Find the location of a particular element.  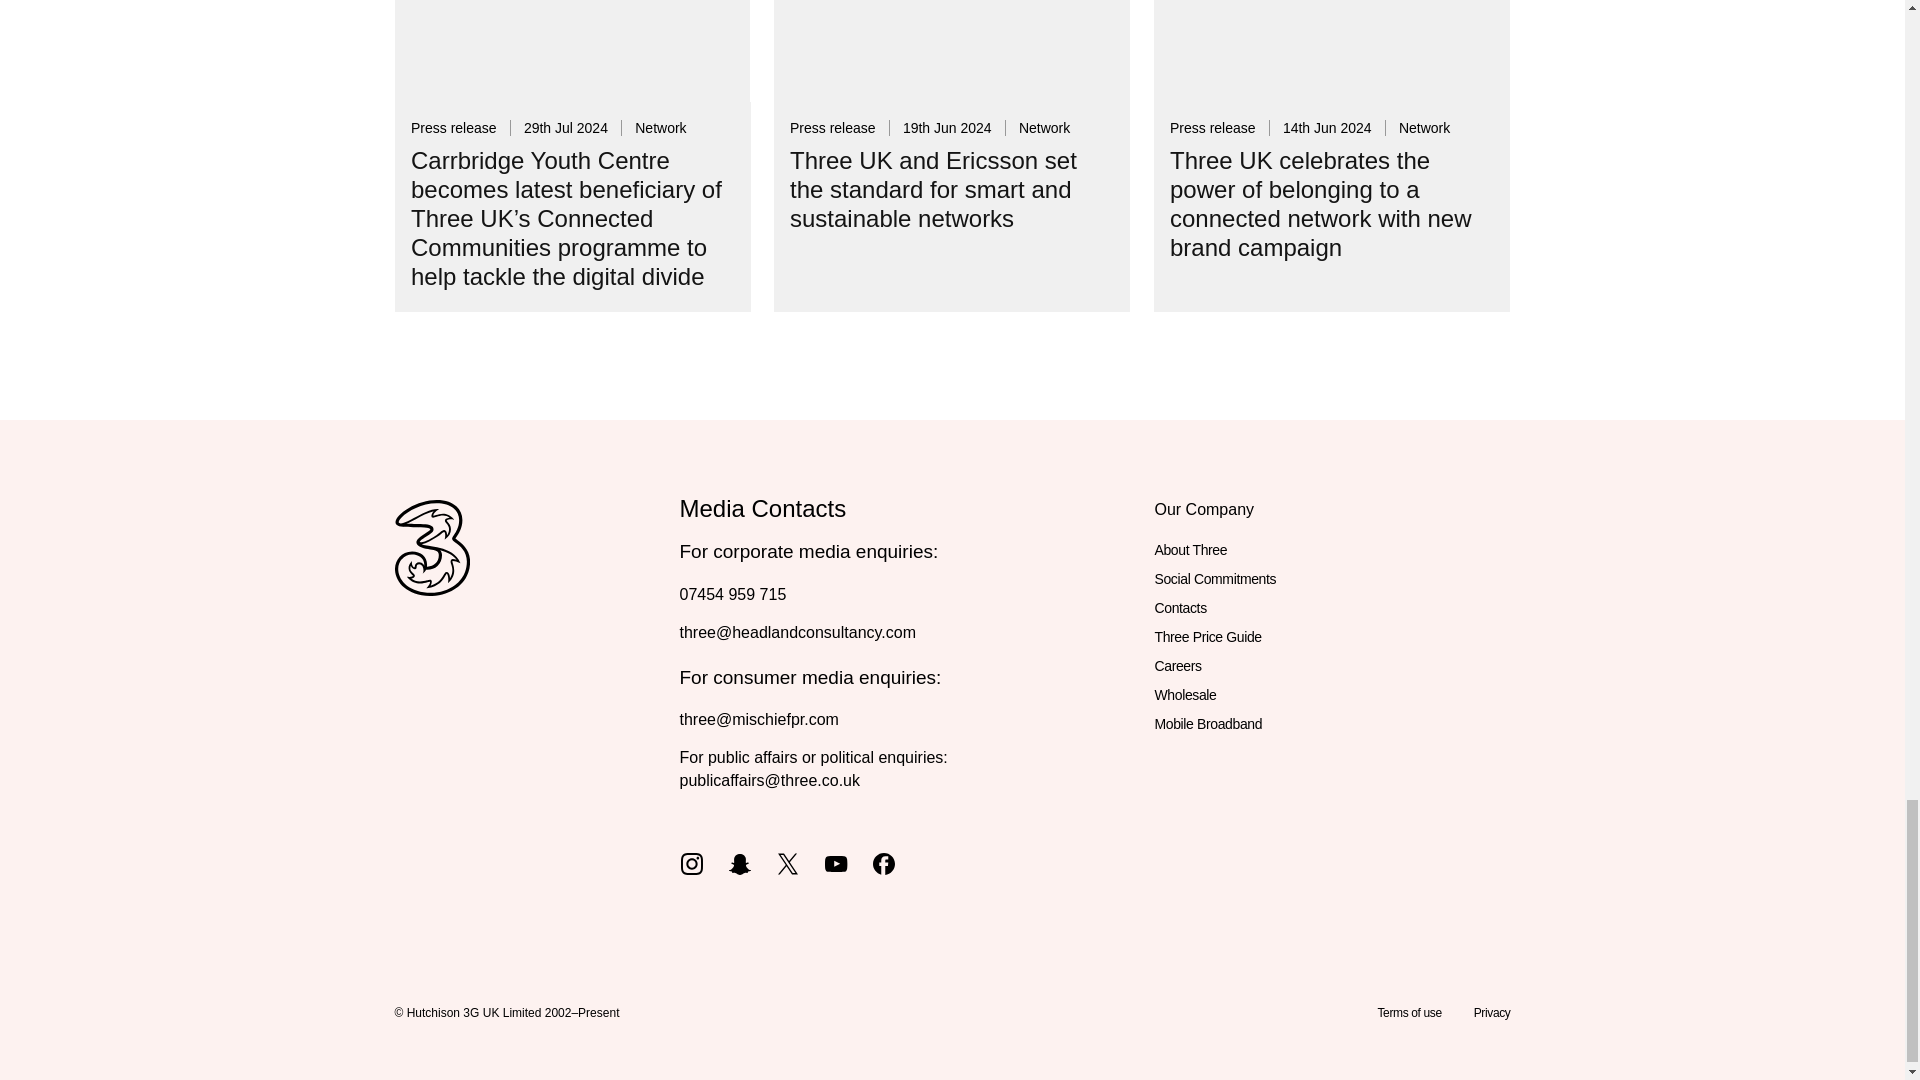

Terms of use is located at coordinates (1408, 1012).